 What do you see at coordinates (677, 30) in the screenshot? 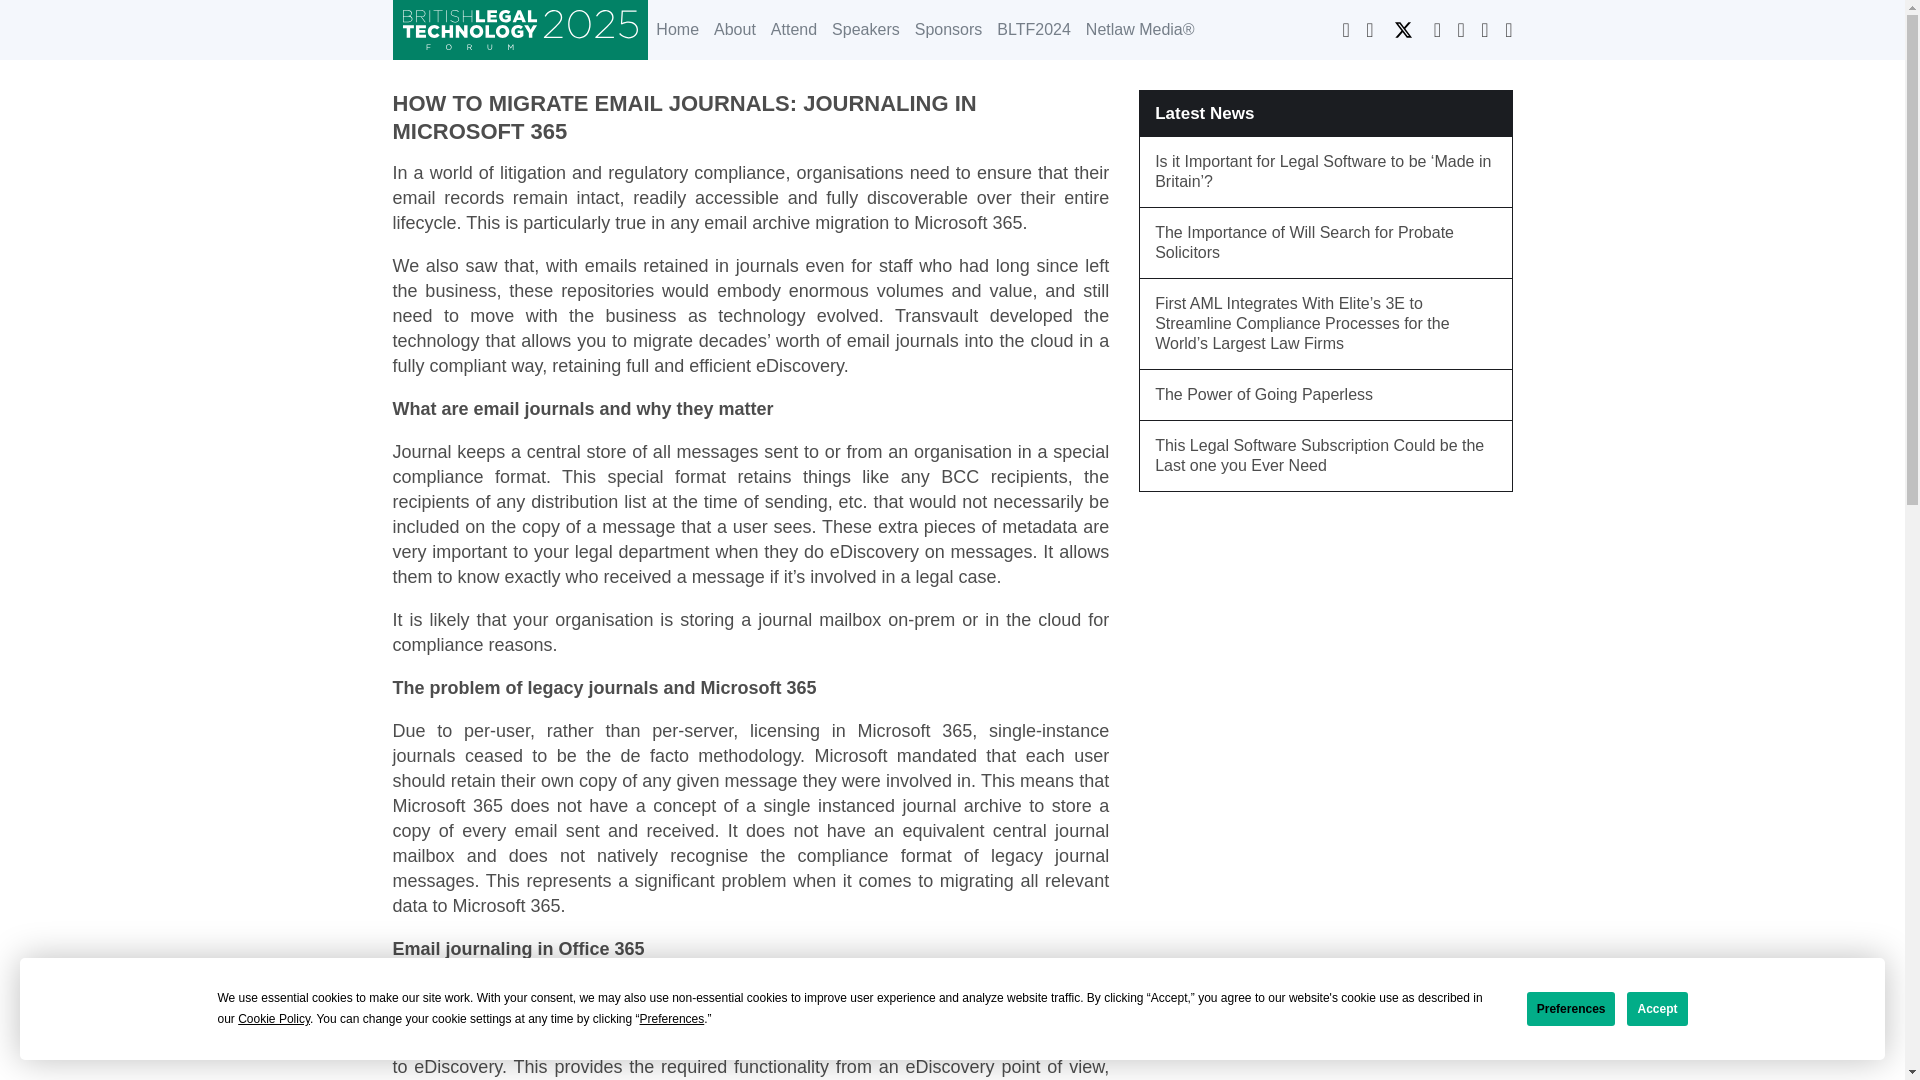
I see `Home` at bounding box center [677, 30].